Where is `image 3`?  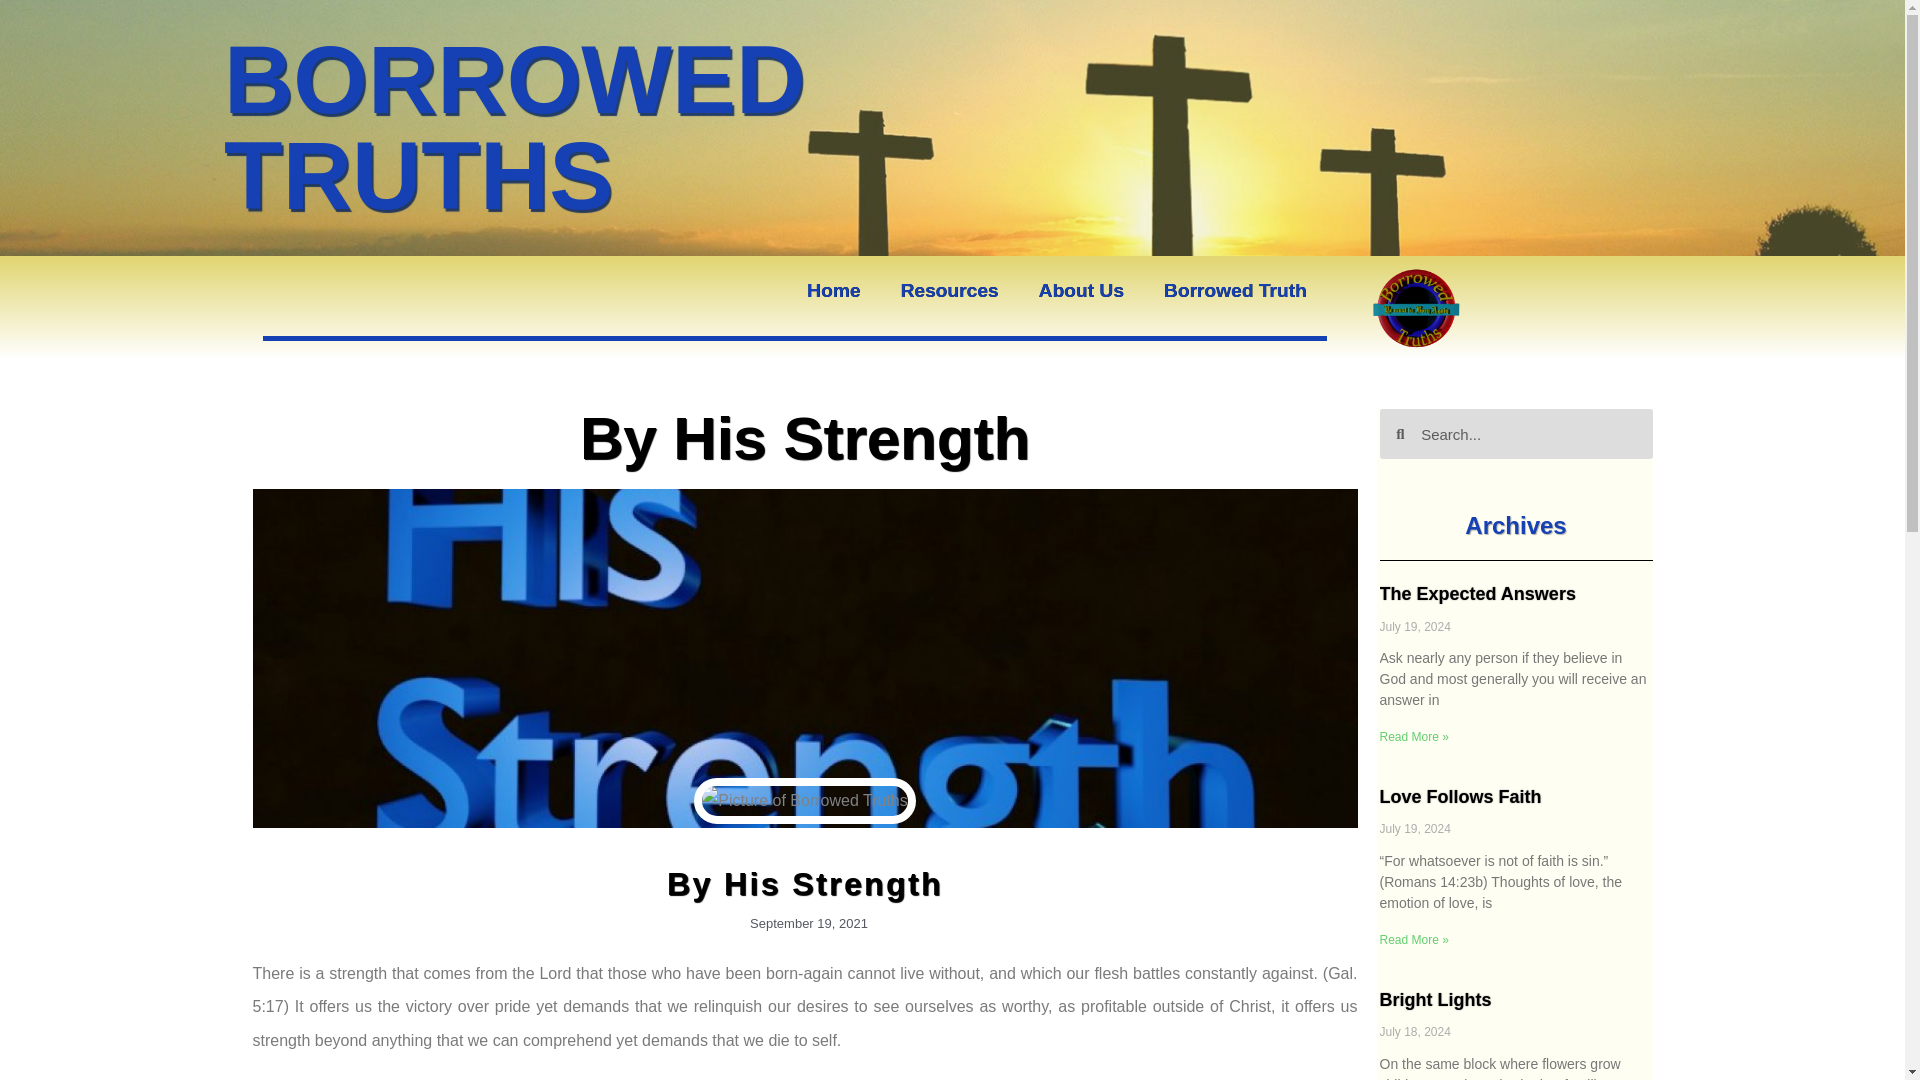 image 3 is located at coordinates (1419, 308).